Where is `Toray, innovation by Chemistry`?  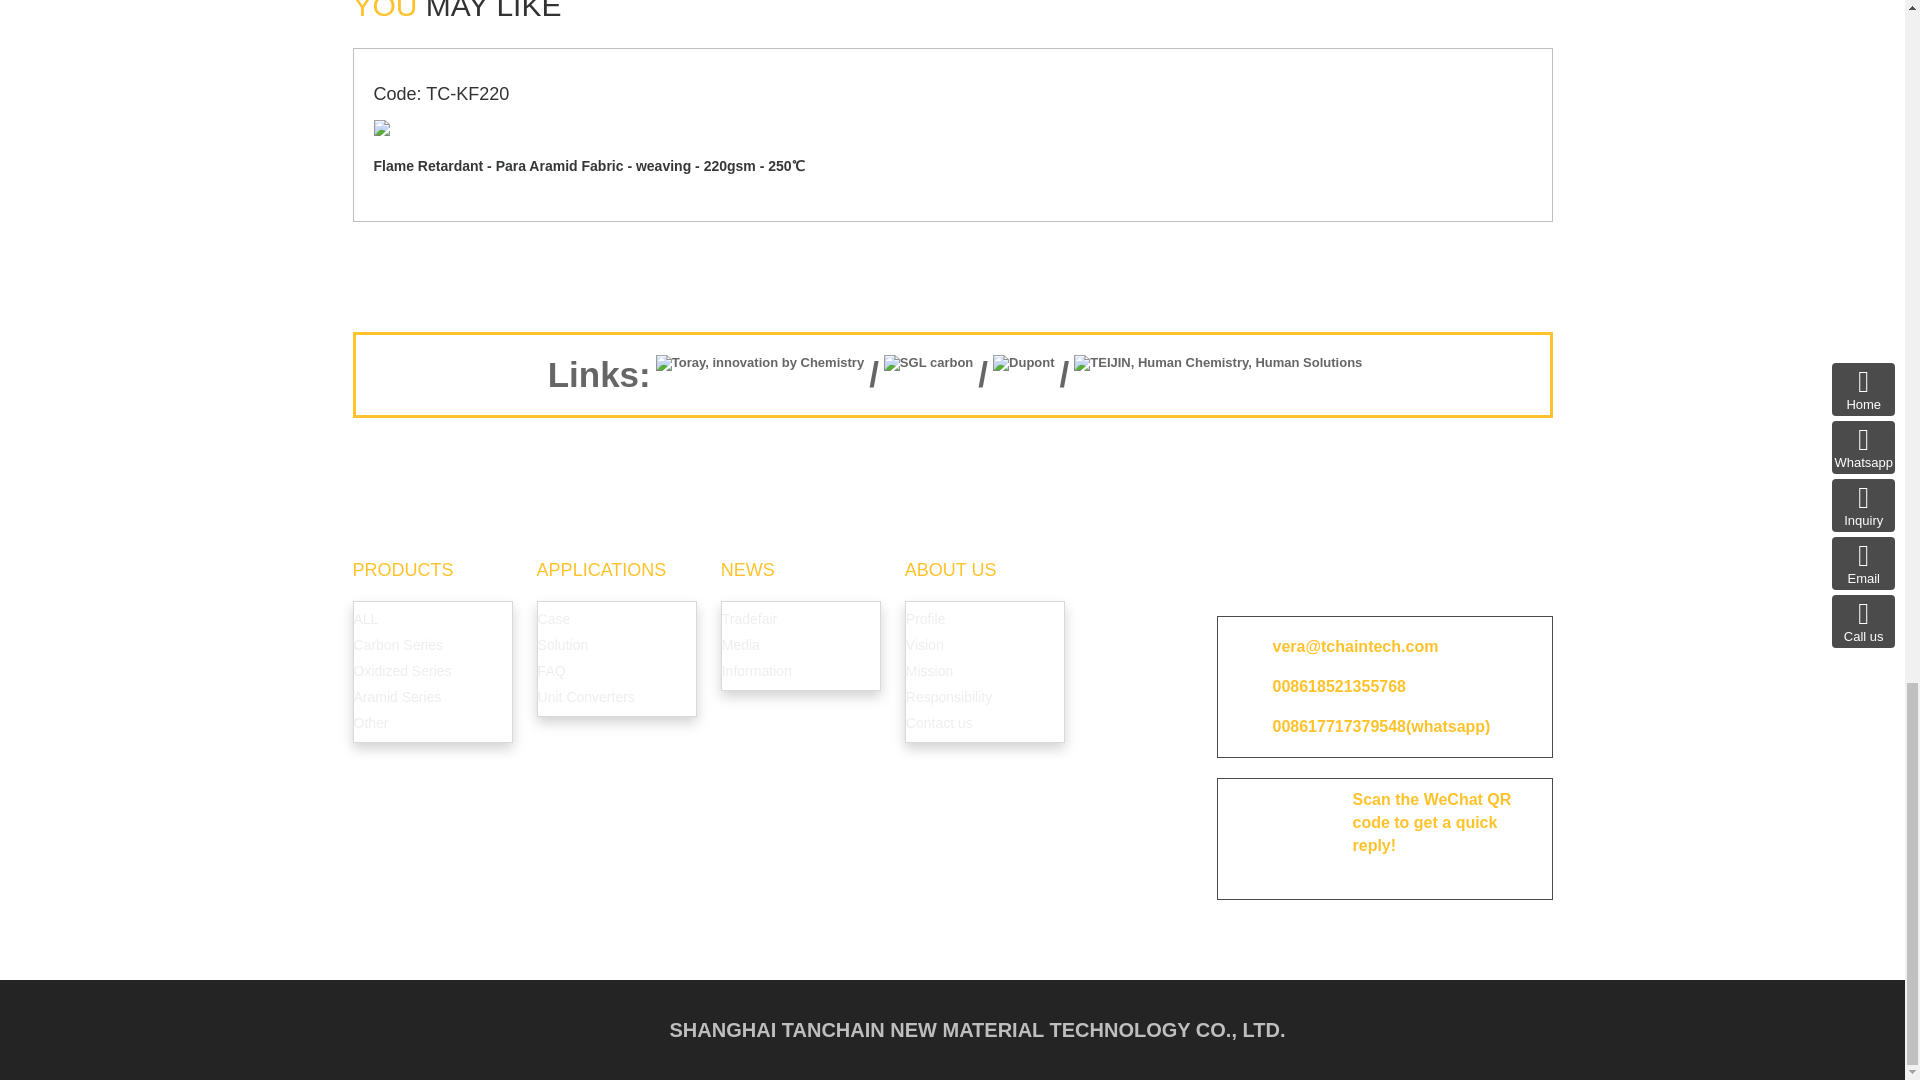 Toray, innovation by Chemistry is located at coordinates (760, 375).